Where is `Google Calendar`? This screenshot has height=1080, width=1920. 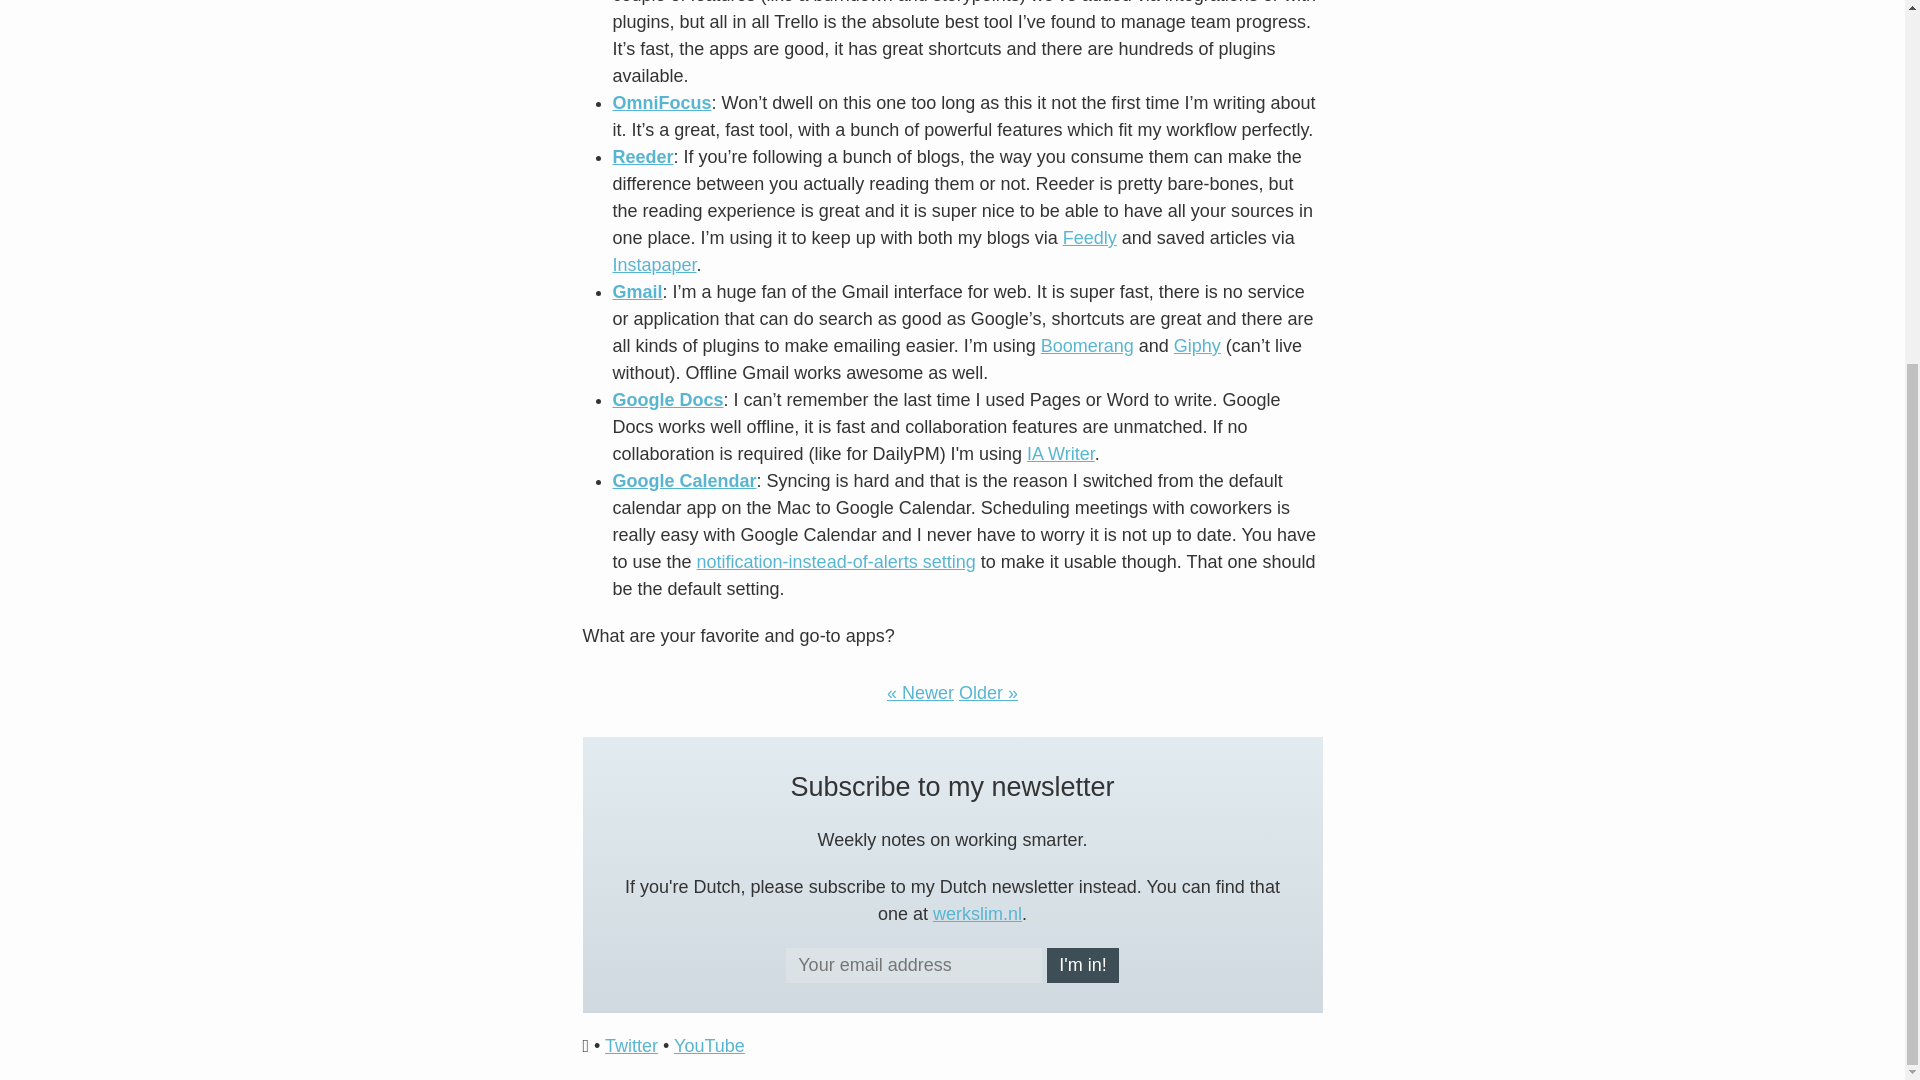 Google Calendar is located at coordinates (684, 480).